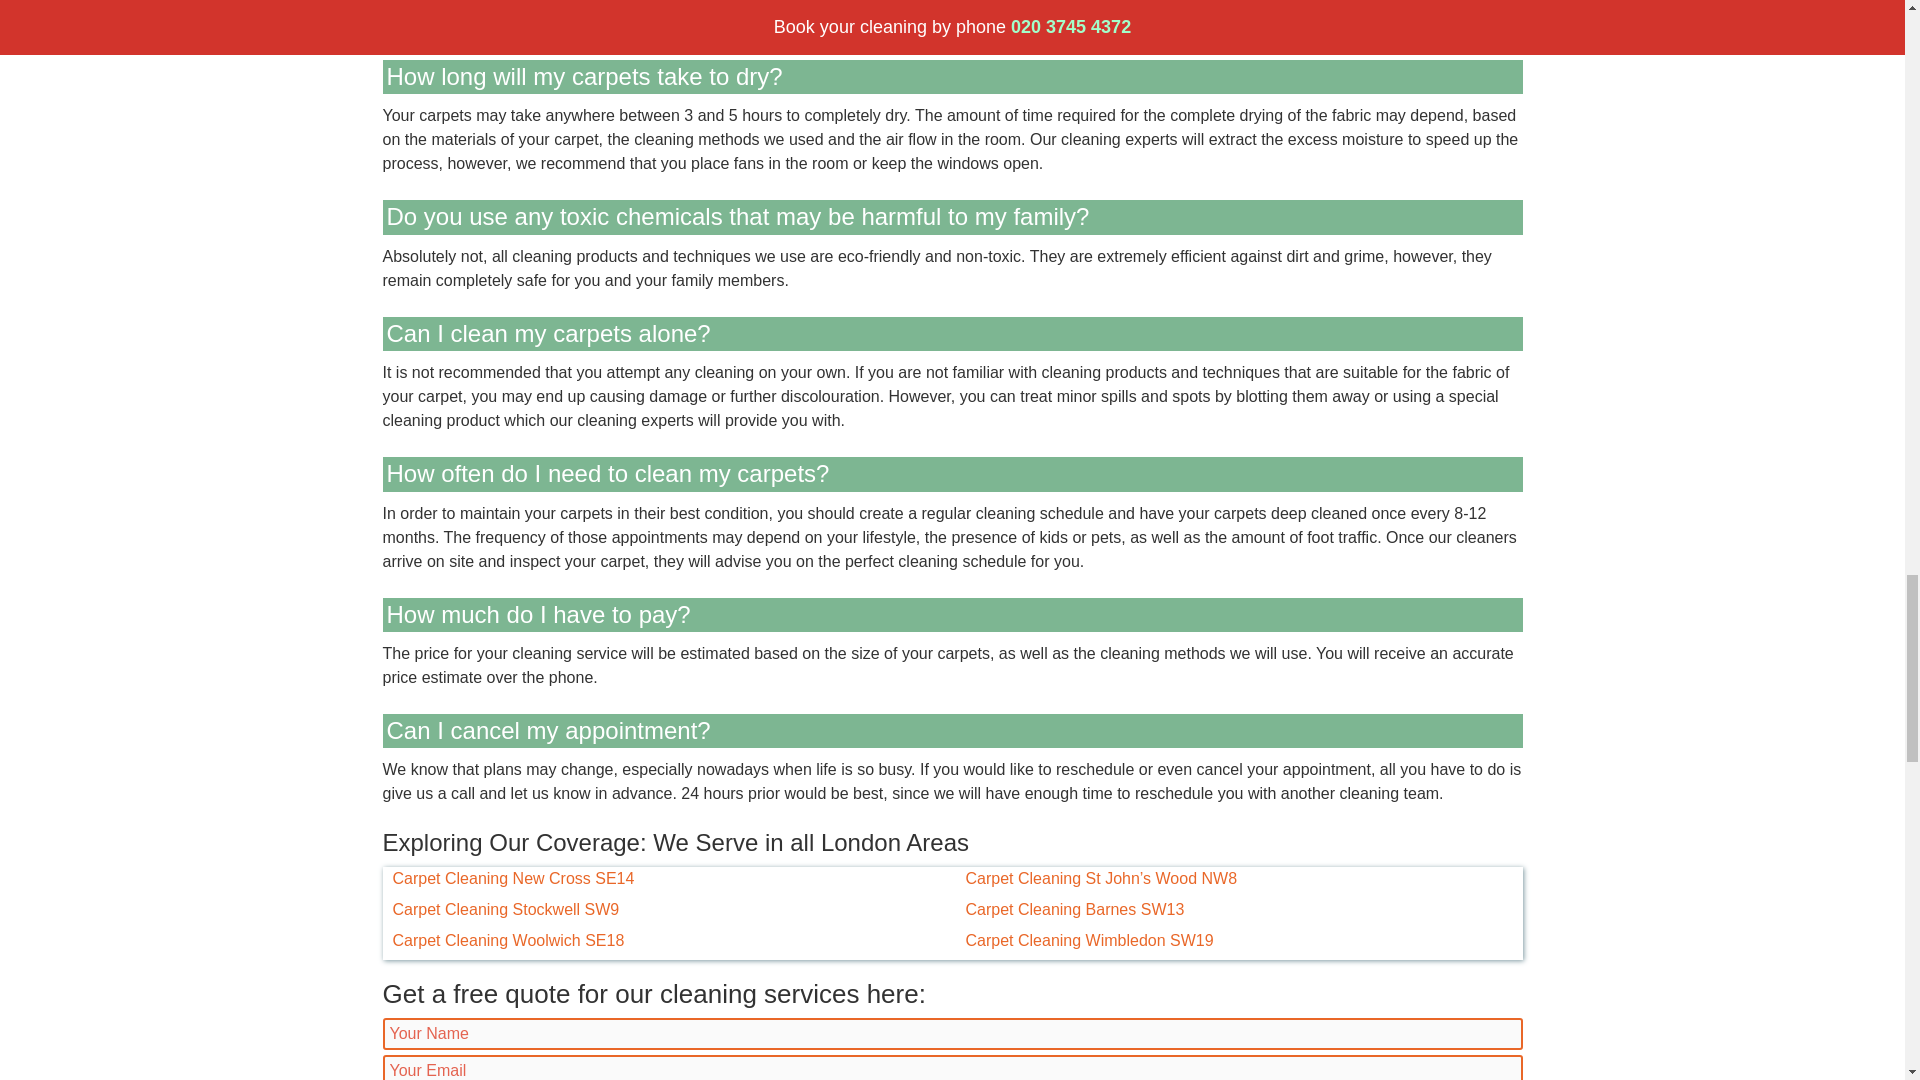  Describe the element at coordinates (1089, 940) in the screenshot. I see `Carpet Cleaning Wimbledon SW19` at that location.